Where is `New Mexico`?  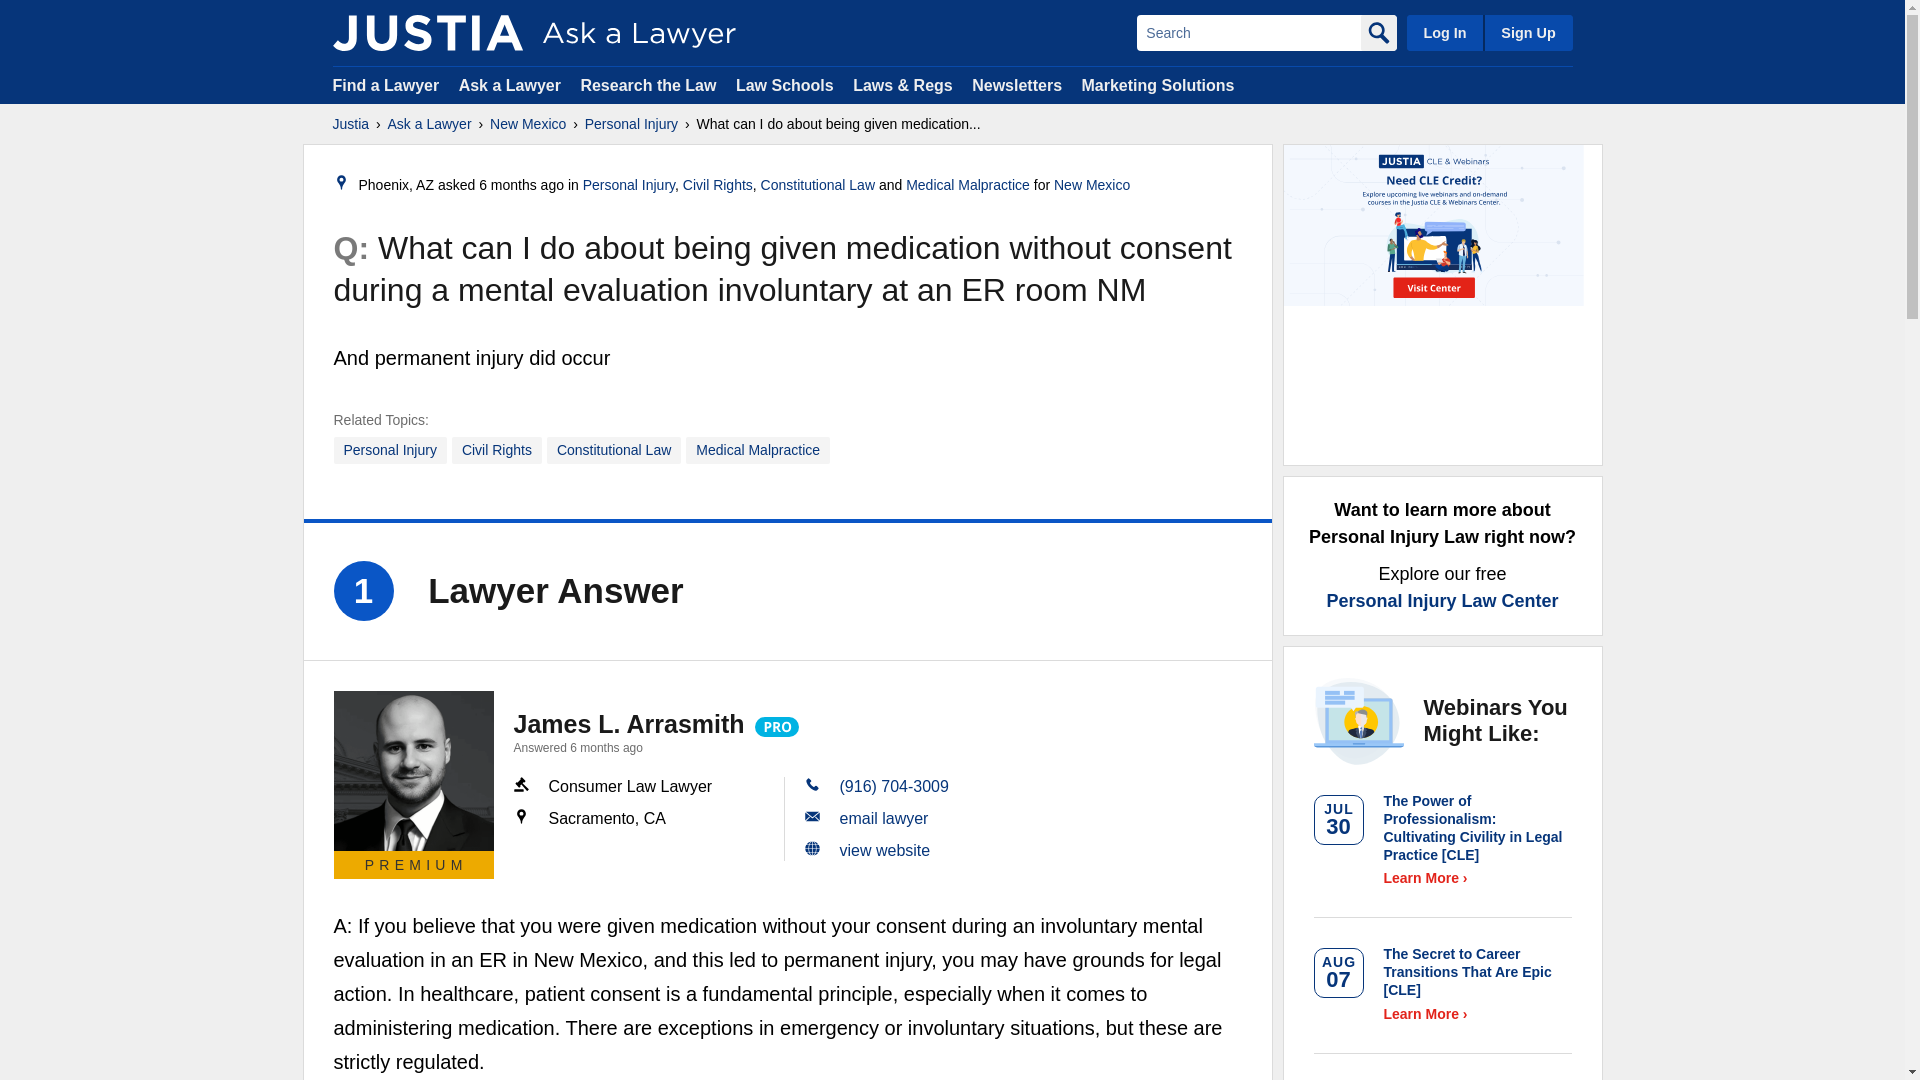
New Mexico is located at coordinates (1092, 185).